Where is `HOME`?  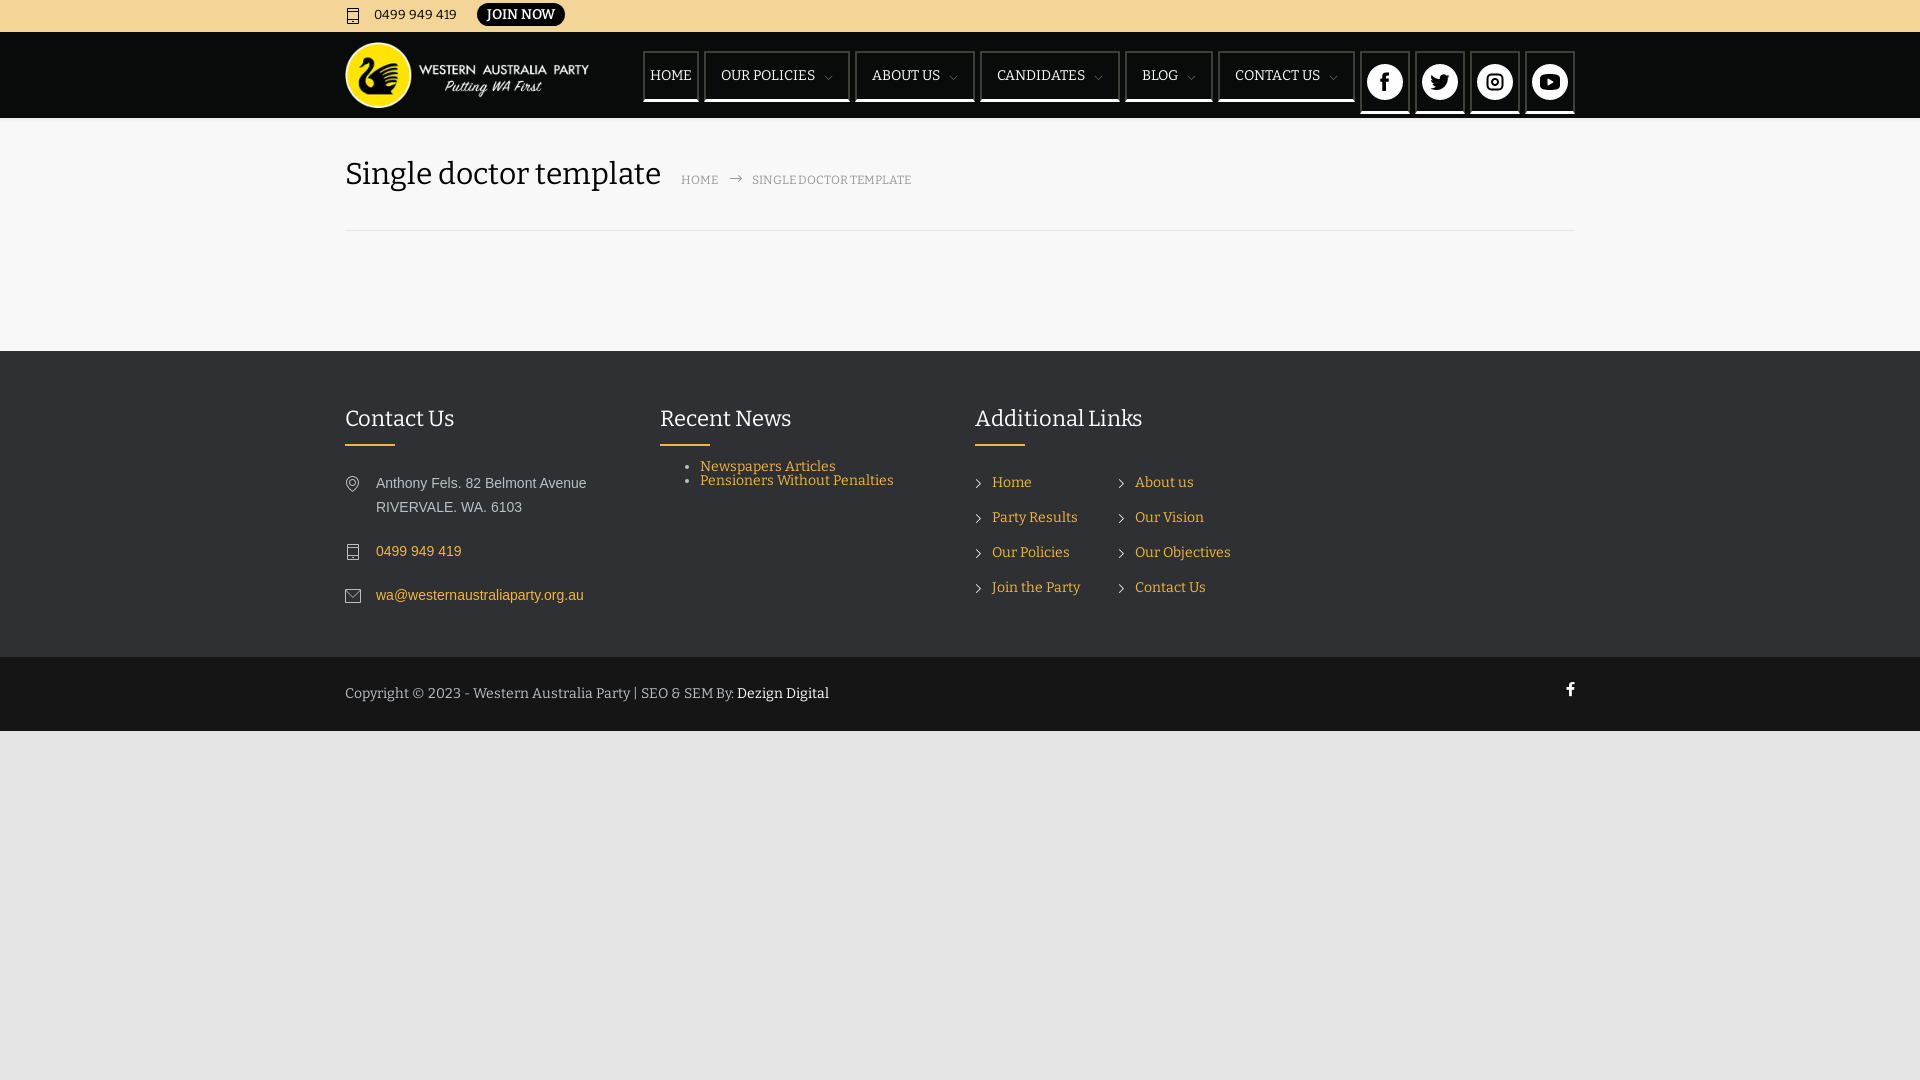 HOME is located at coordinates (671, 76).